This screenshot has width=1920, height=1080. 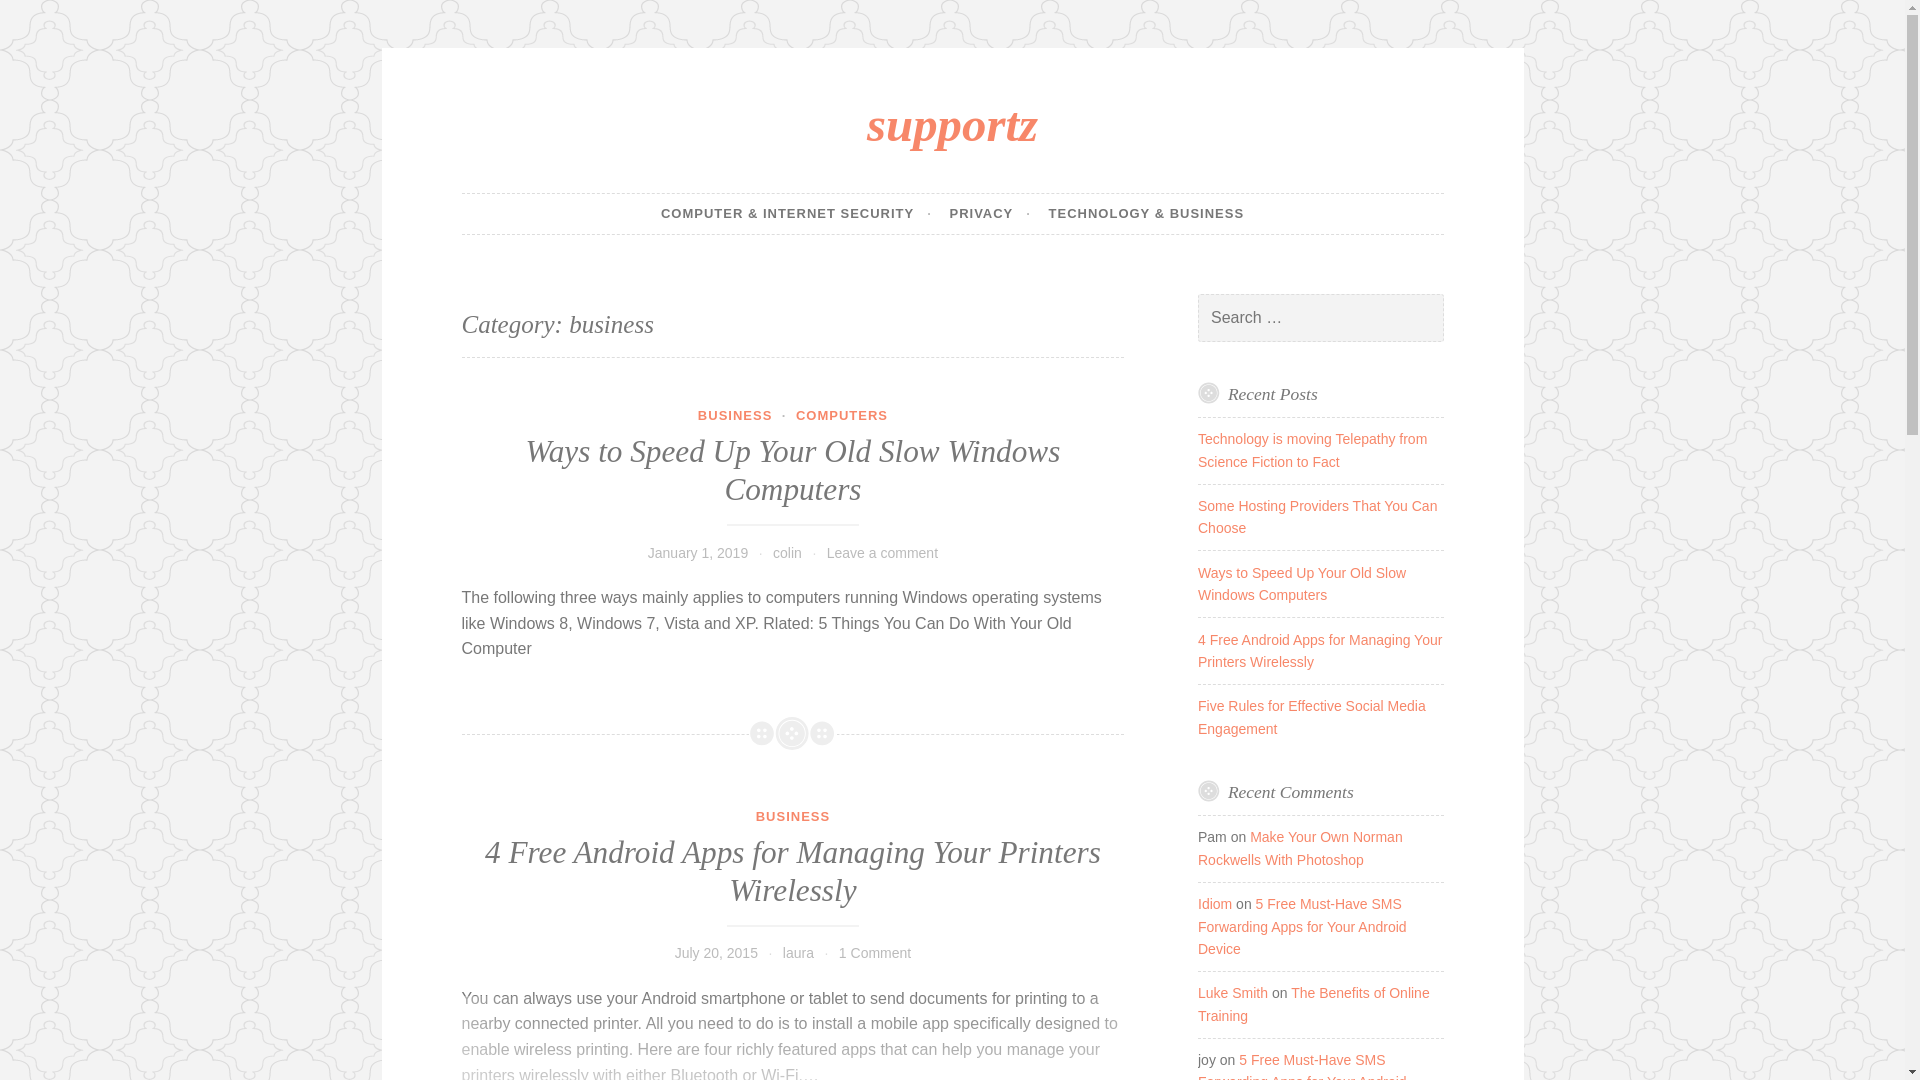 I want to click on 4 Free Android Apps for Managing Your Printers Wirelessly, so click(x=792, y=871).